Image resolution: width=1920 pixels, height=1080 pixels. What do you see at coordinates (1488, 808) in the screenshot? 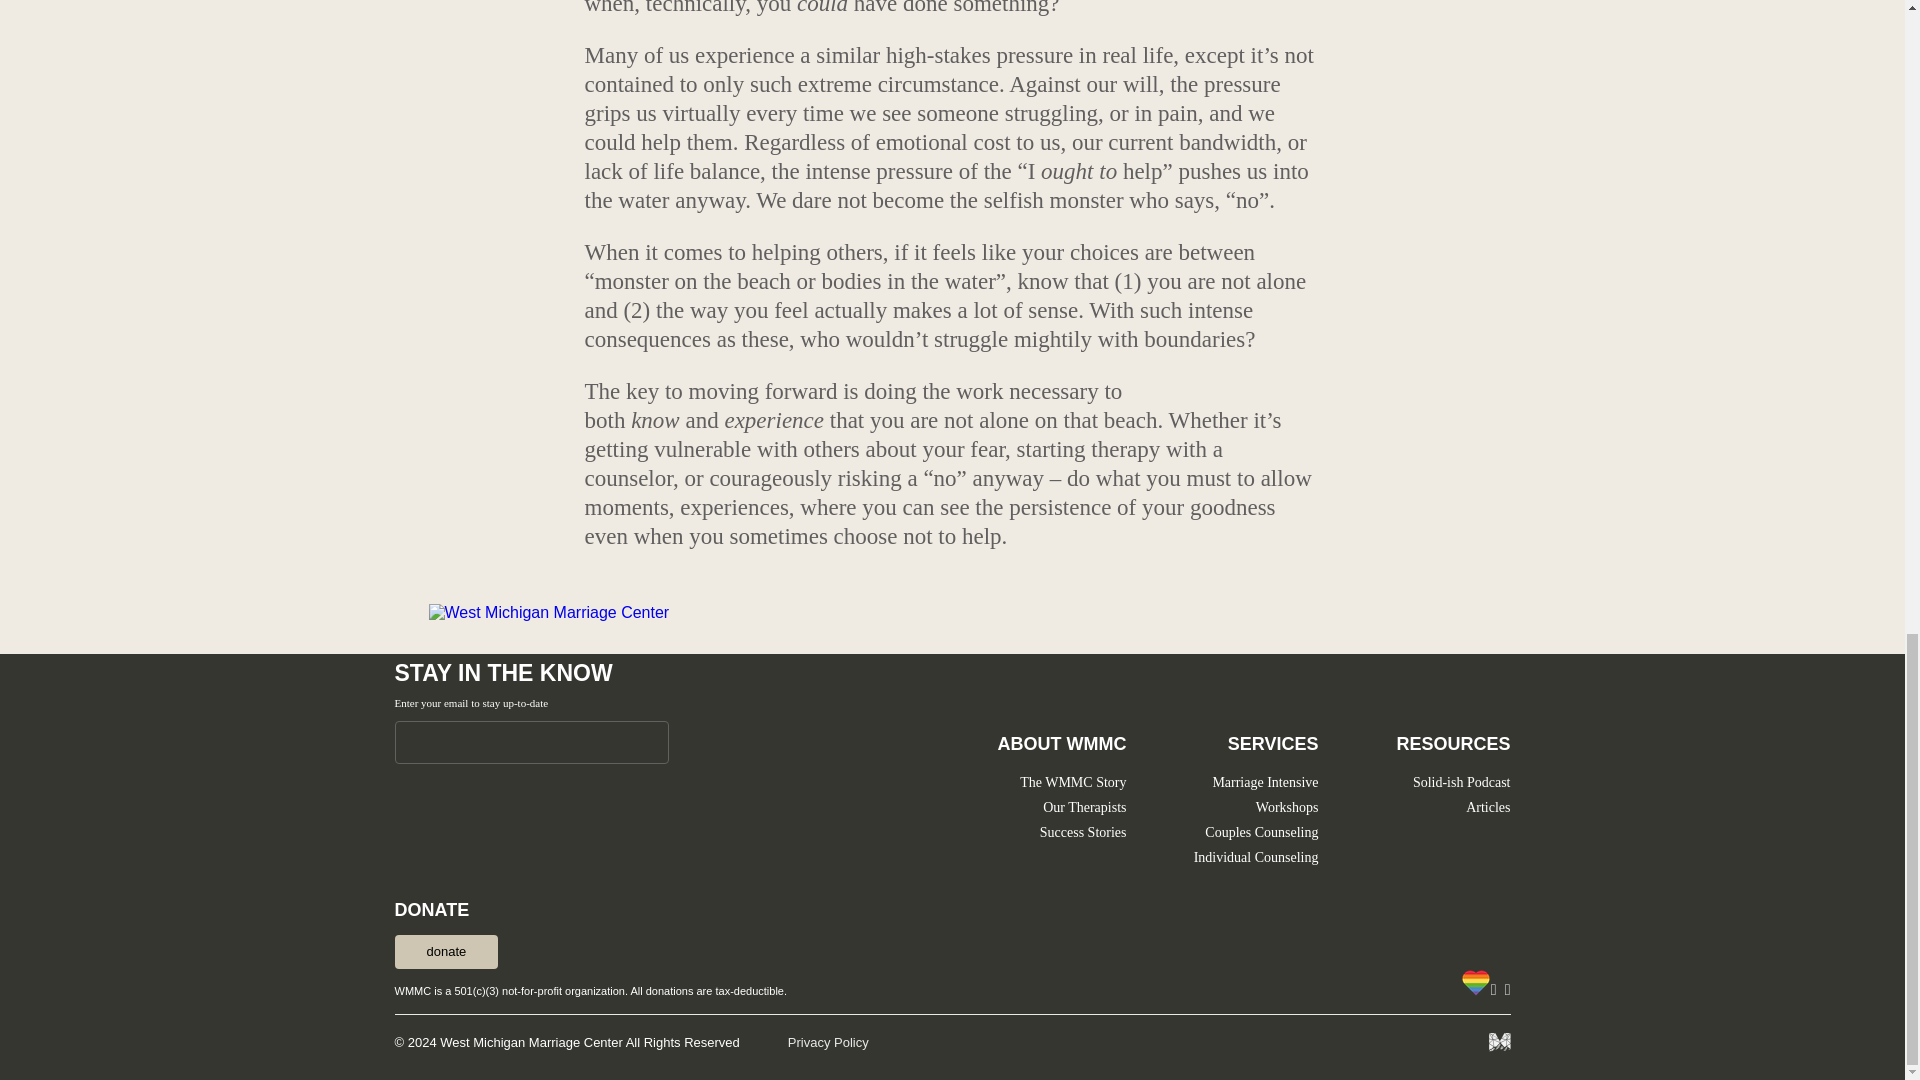
I see `Articles` at bounding box center [1488, 808].